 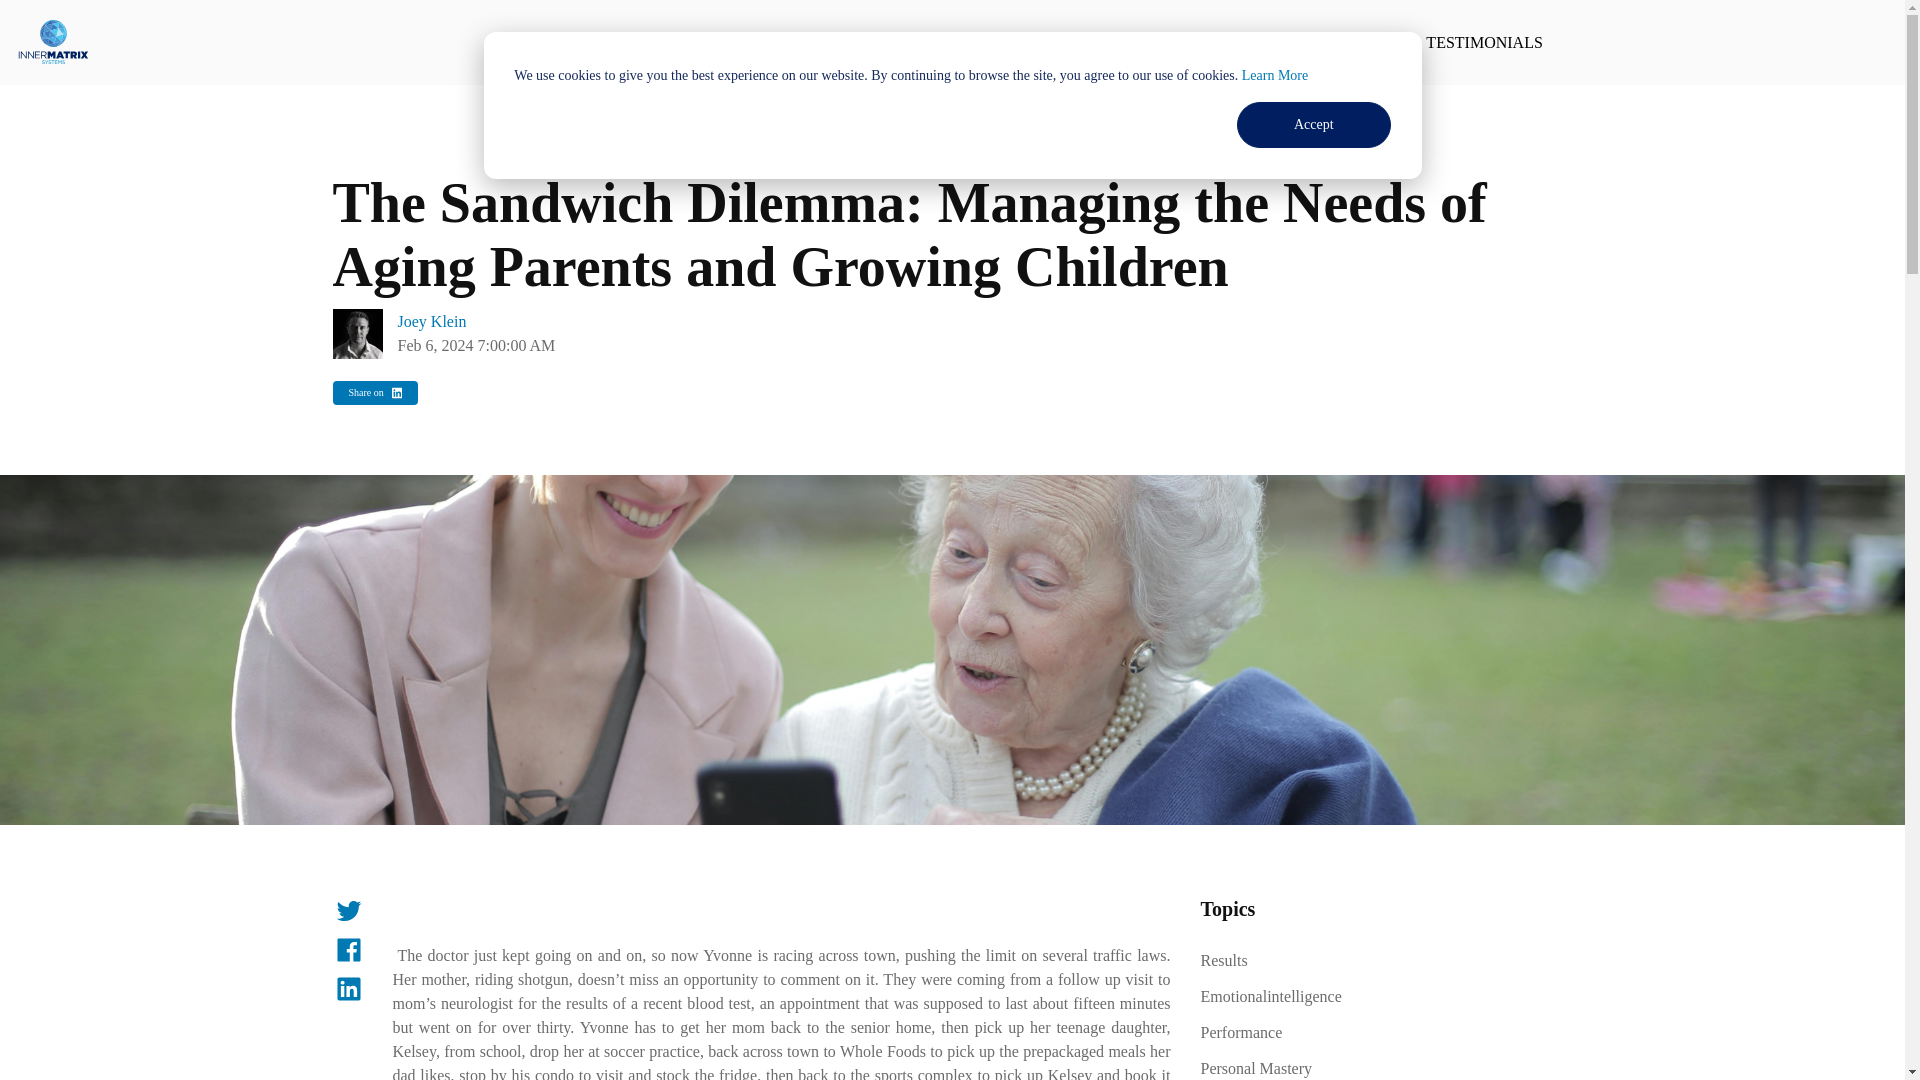 What do you see at coordinates (375, 393) in the screenshot?
I see `Share on` at bounding box center [375, 393].